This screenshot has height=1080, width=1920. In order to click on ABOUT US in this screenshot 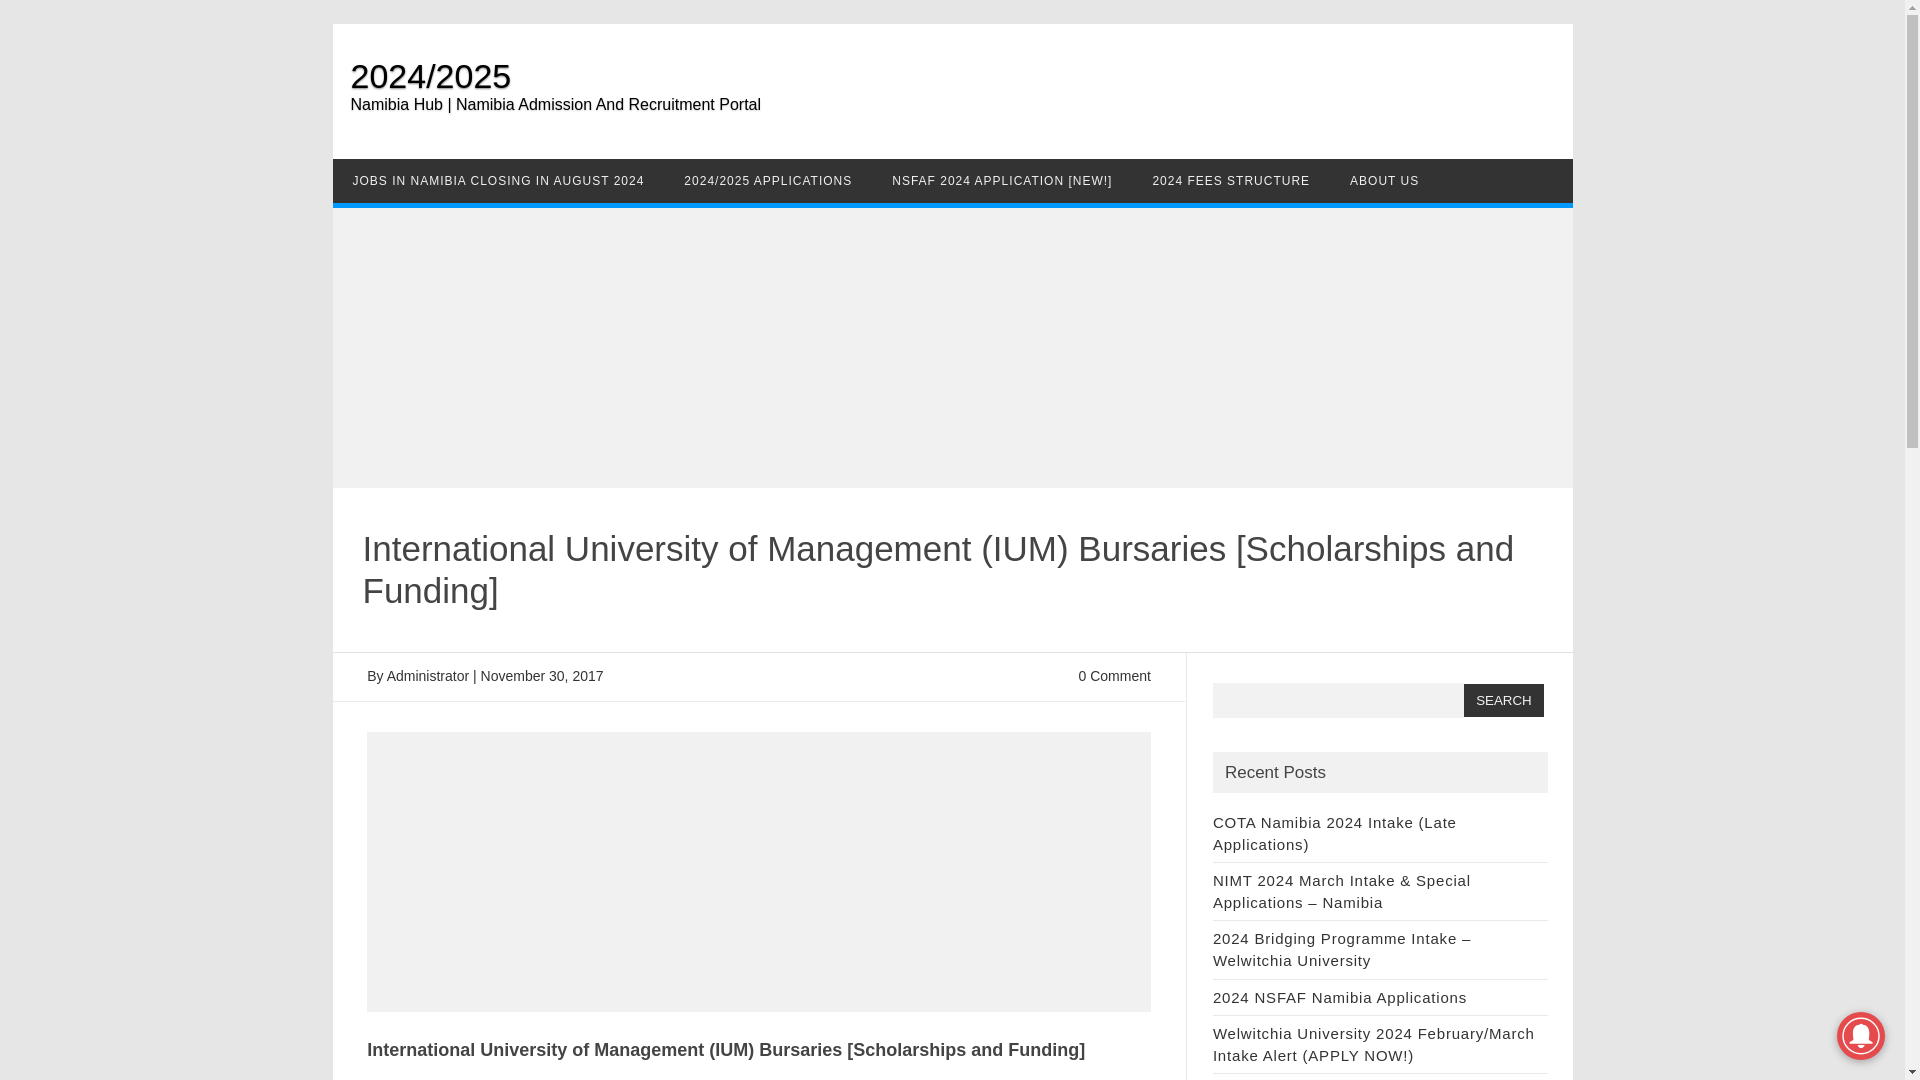, I will do `click(1384, 180)`.